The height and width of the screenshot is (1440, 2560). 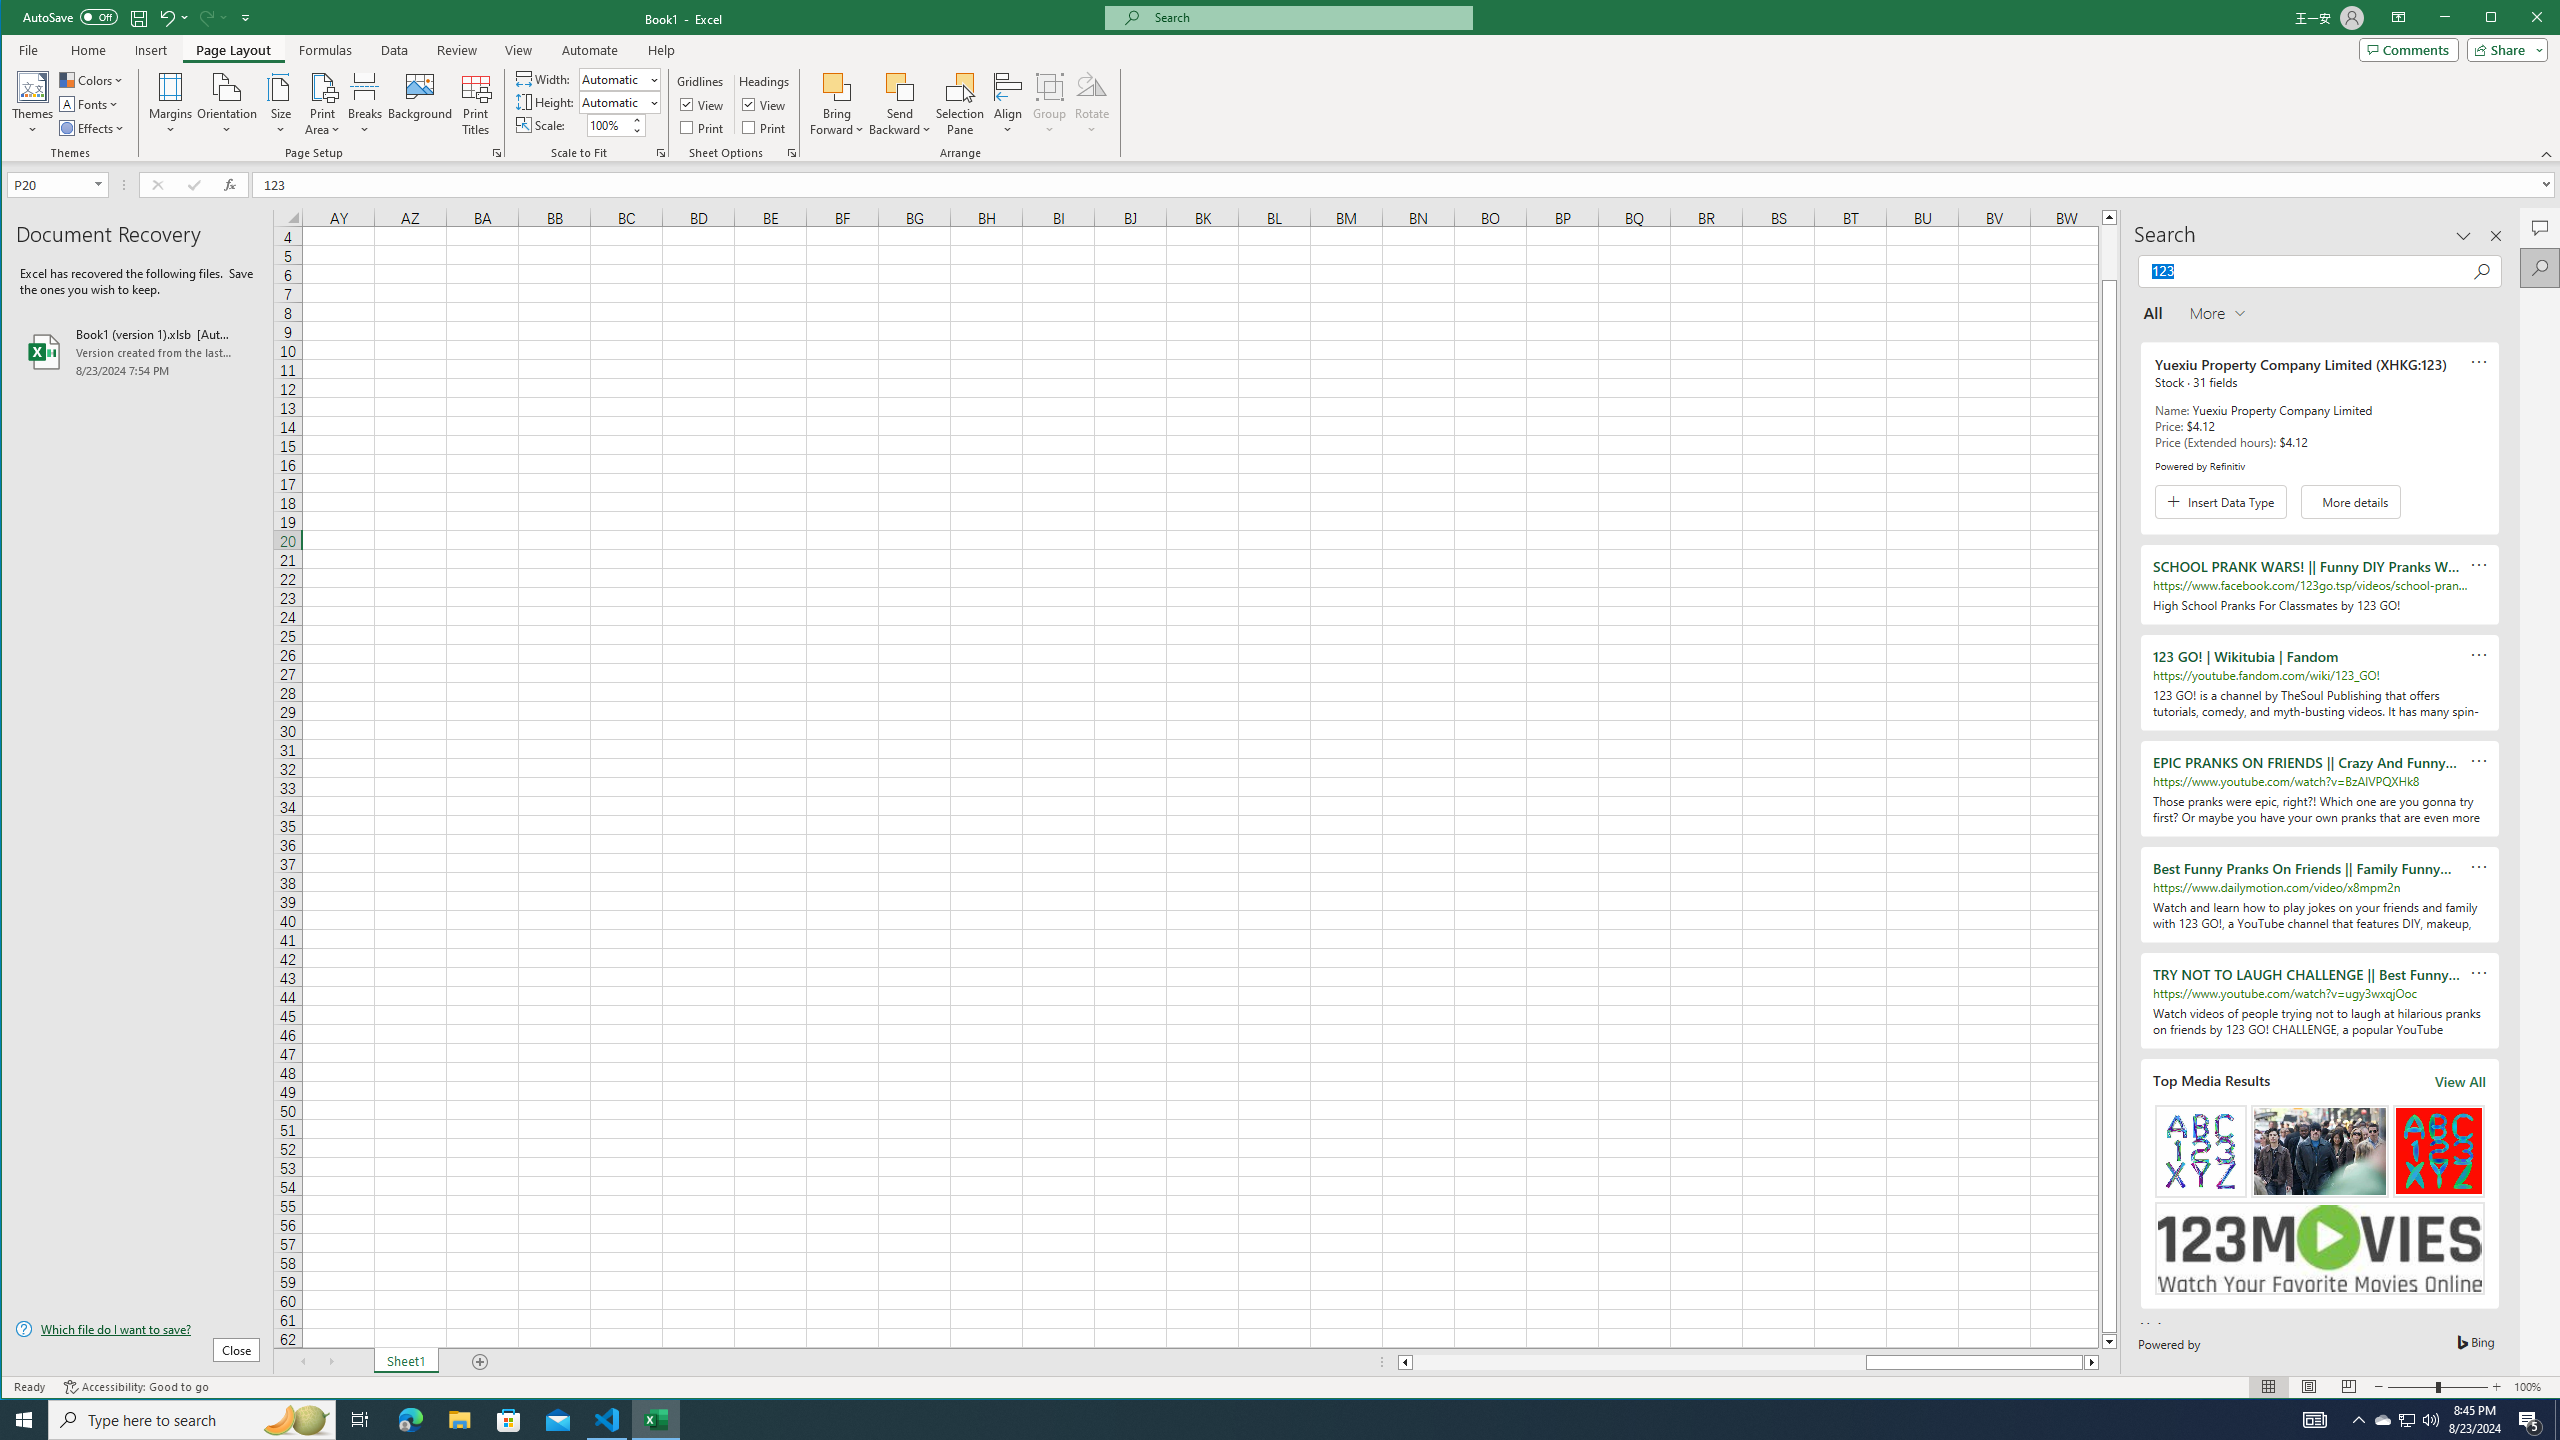 I want to click on Close, so click(x=2542, y=19).